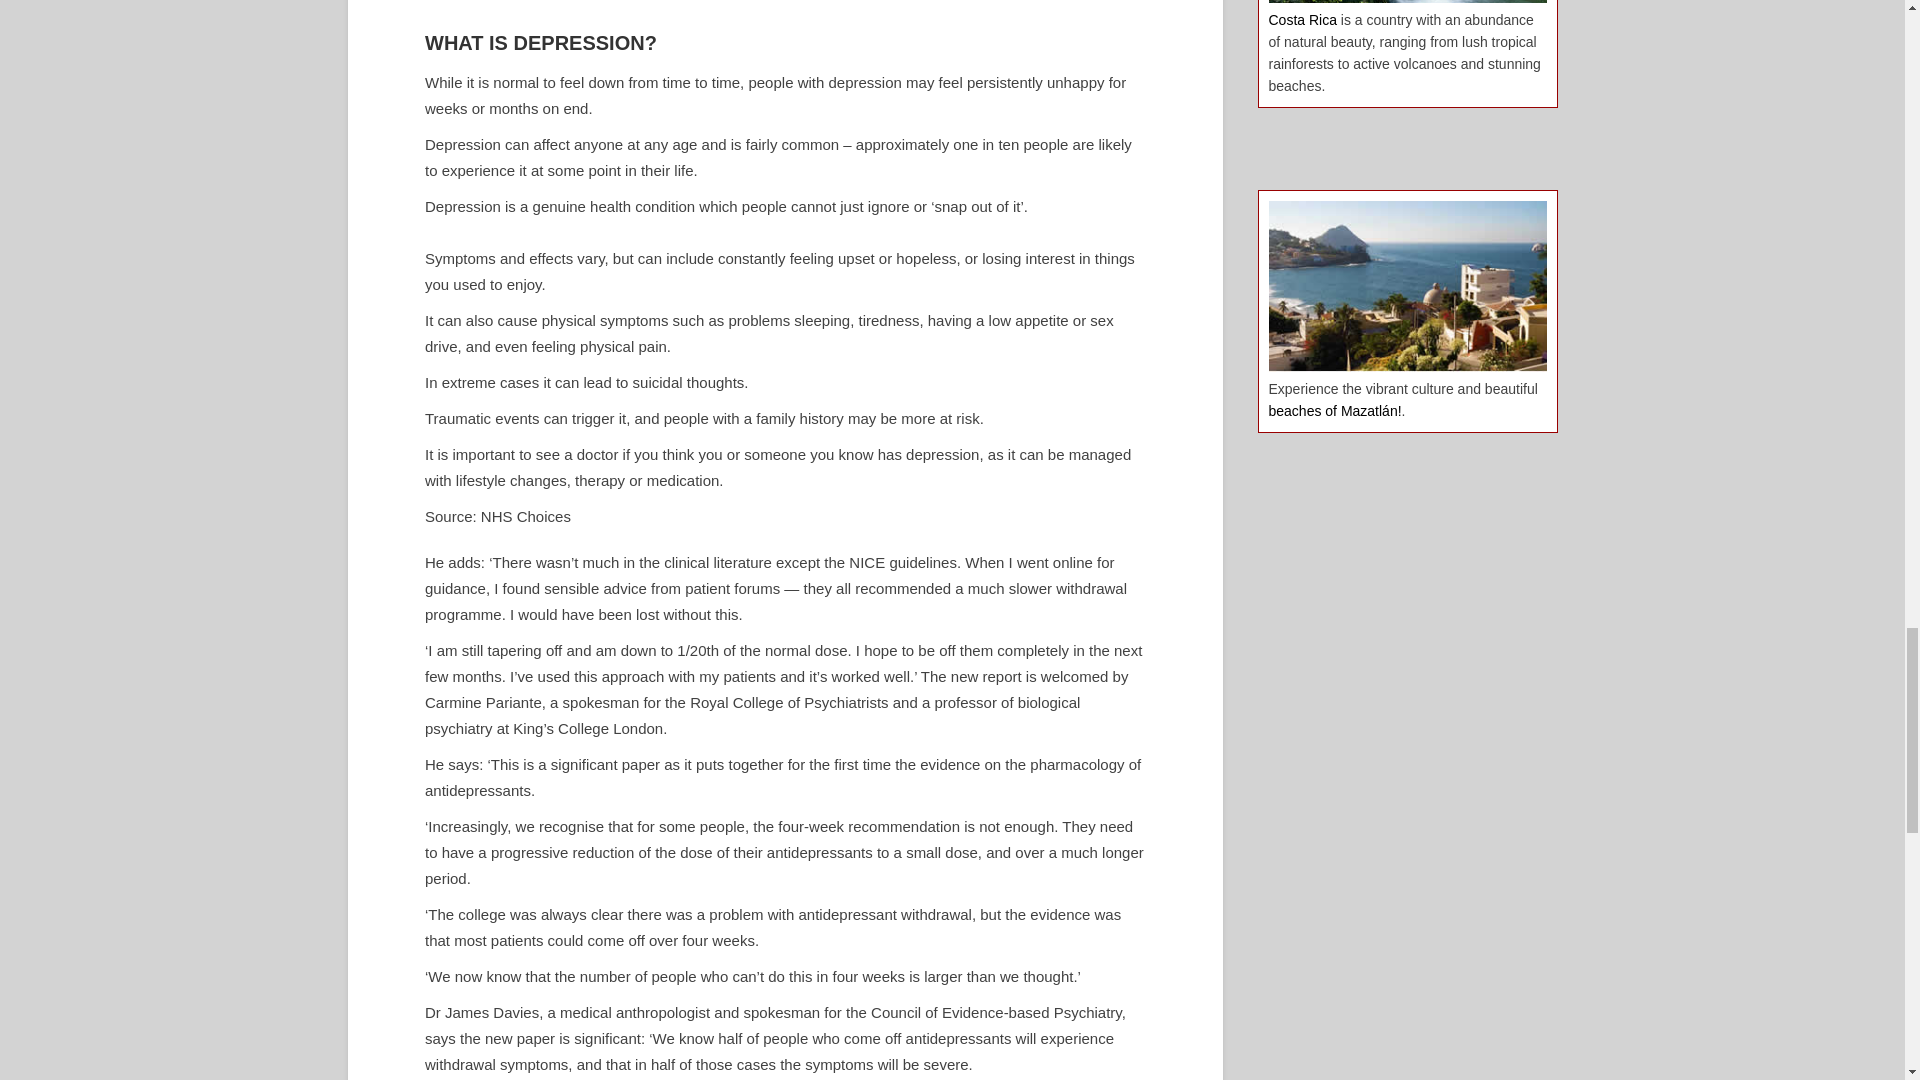 This screenshot has width=1920, height=1080. Describe the element at coordinates (1302, 20) in the screenshot. I see `Costa Rica` at that location.